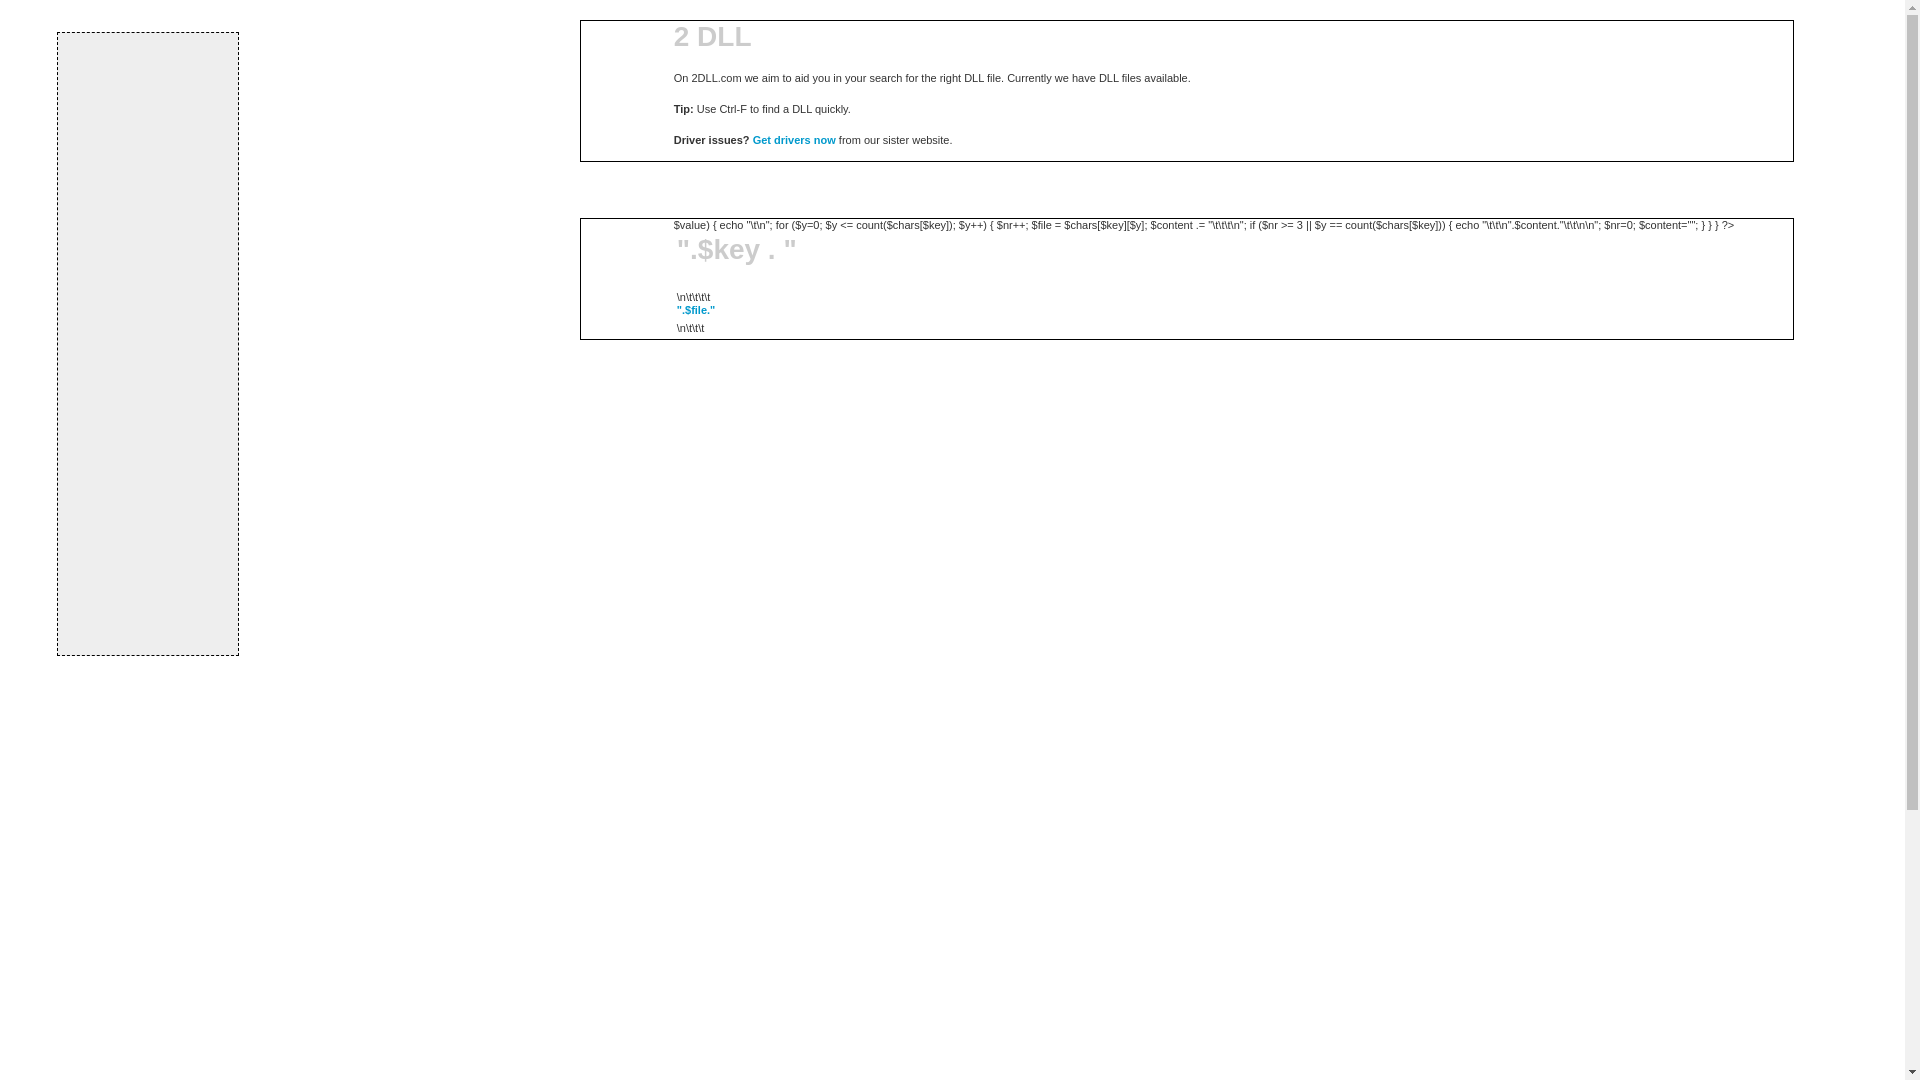 The height and width of the screenshot is (1080, 1920). What do you see at coordinates (148, 343) in the screenshot?
I see `Advertisement` at bounding box center [148, 343].